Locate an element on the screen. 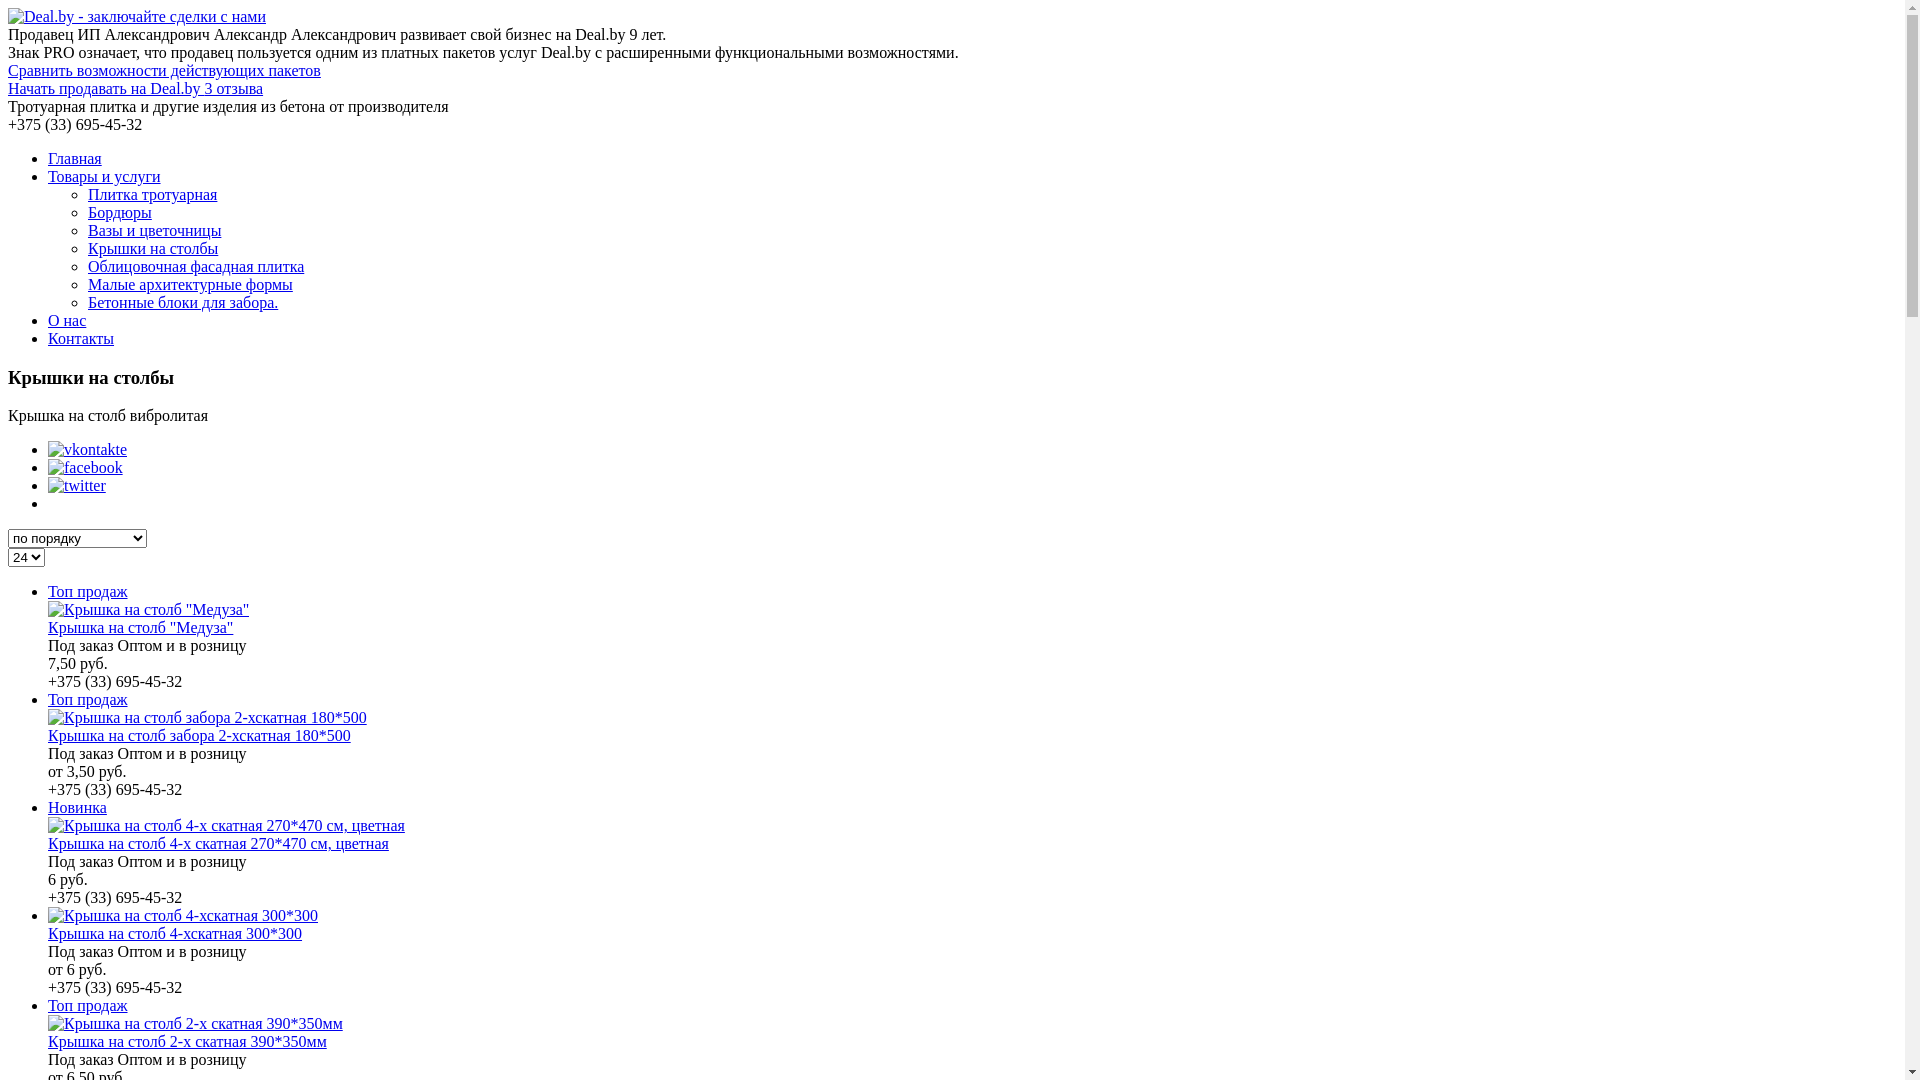 This screenshot has height=1080, width=1920. facebook is located at coordinates (85, 468).